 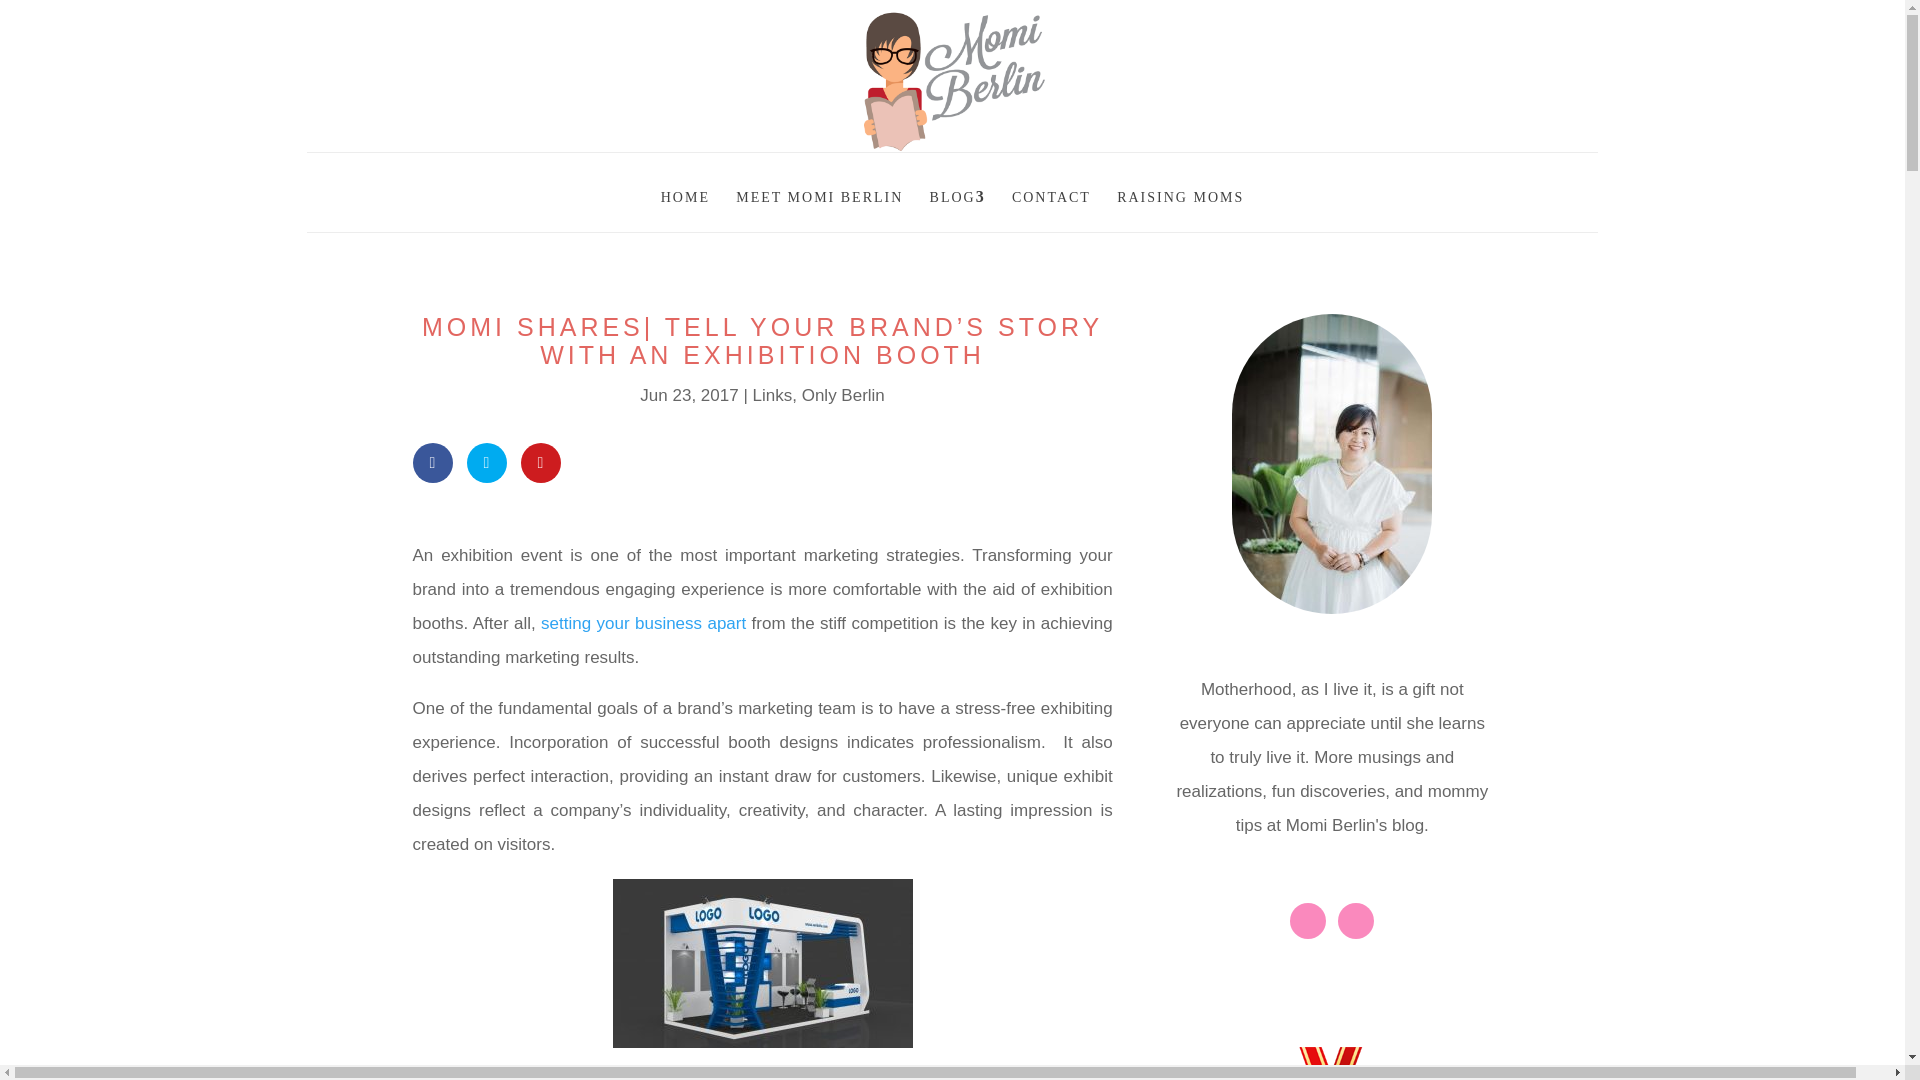 What do you see at coordinates (772, 395) in the screenshot?
I see `Links` at bounding box center [772, 395].